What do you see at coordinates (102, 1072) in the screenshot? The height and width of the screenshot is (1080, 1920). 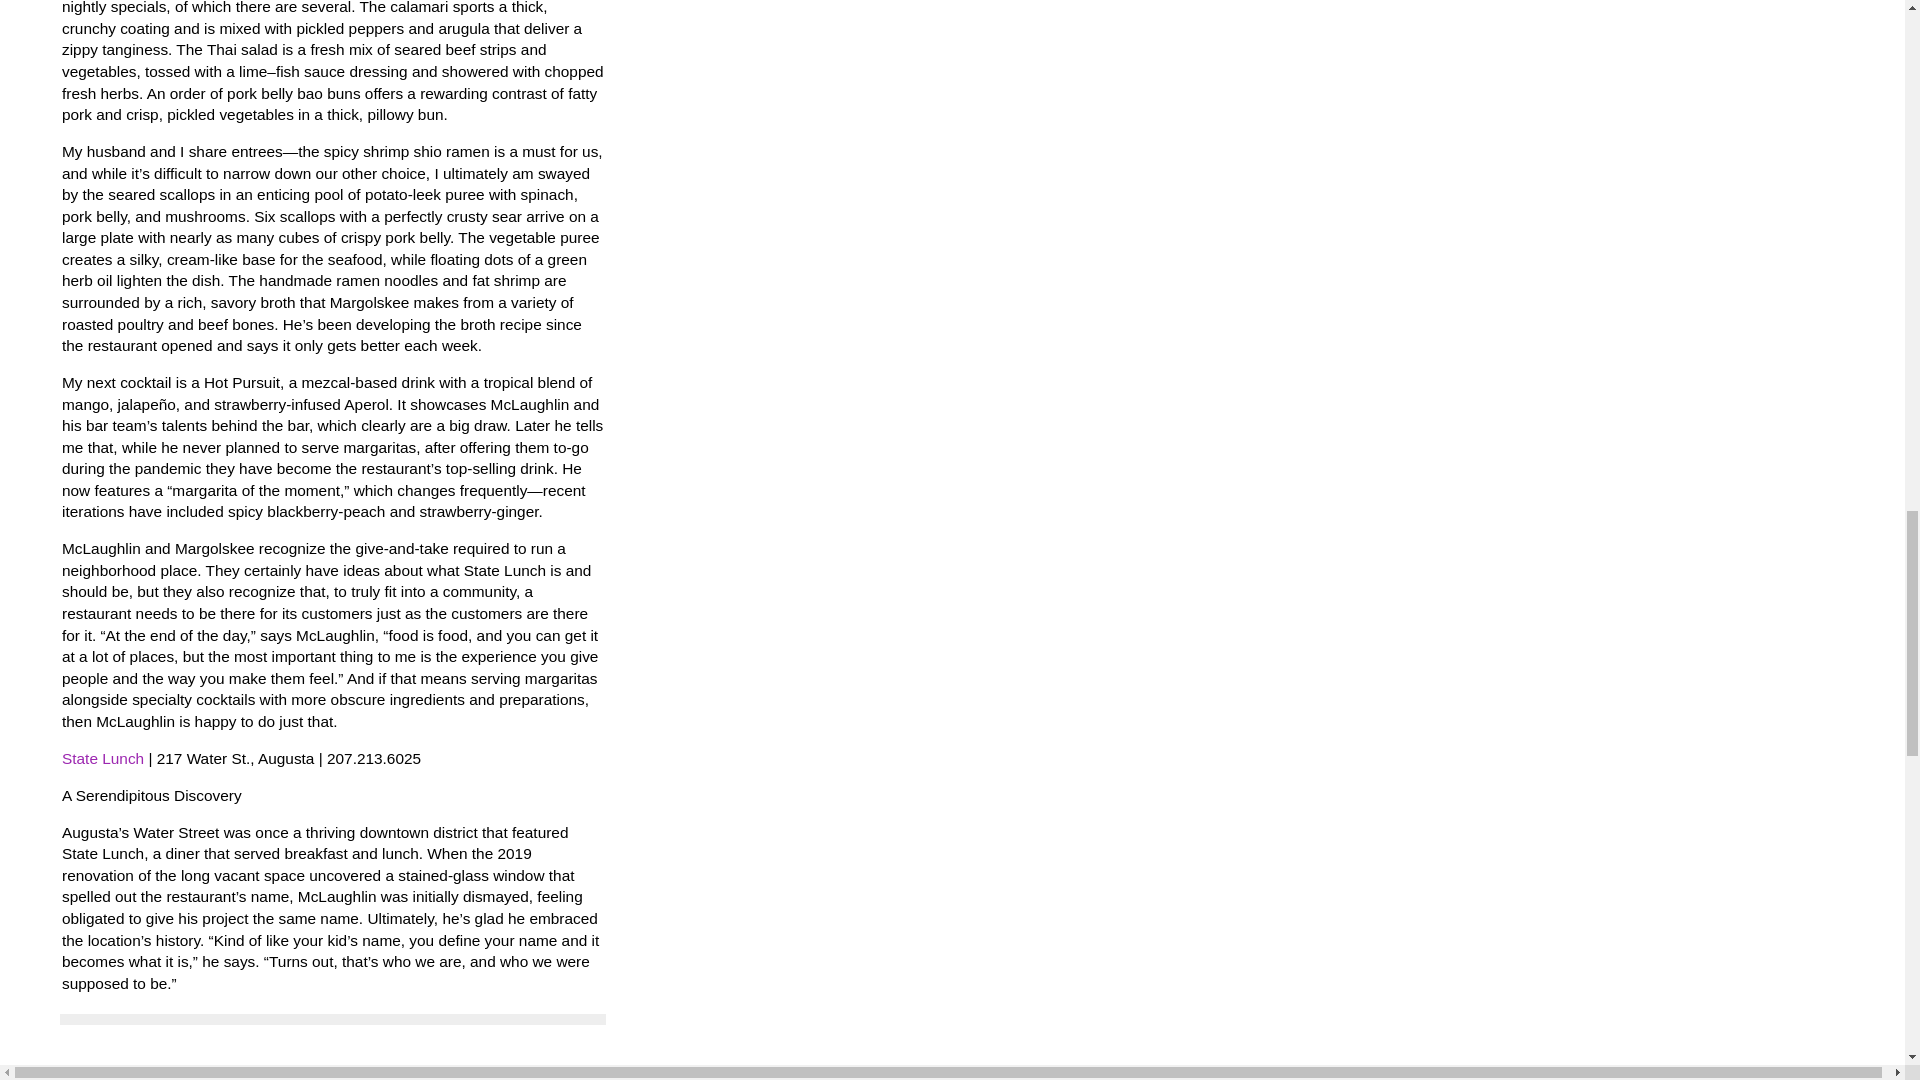 I see `Newer Post` at bounding box center [102, 1072].